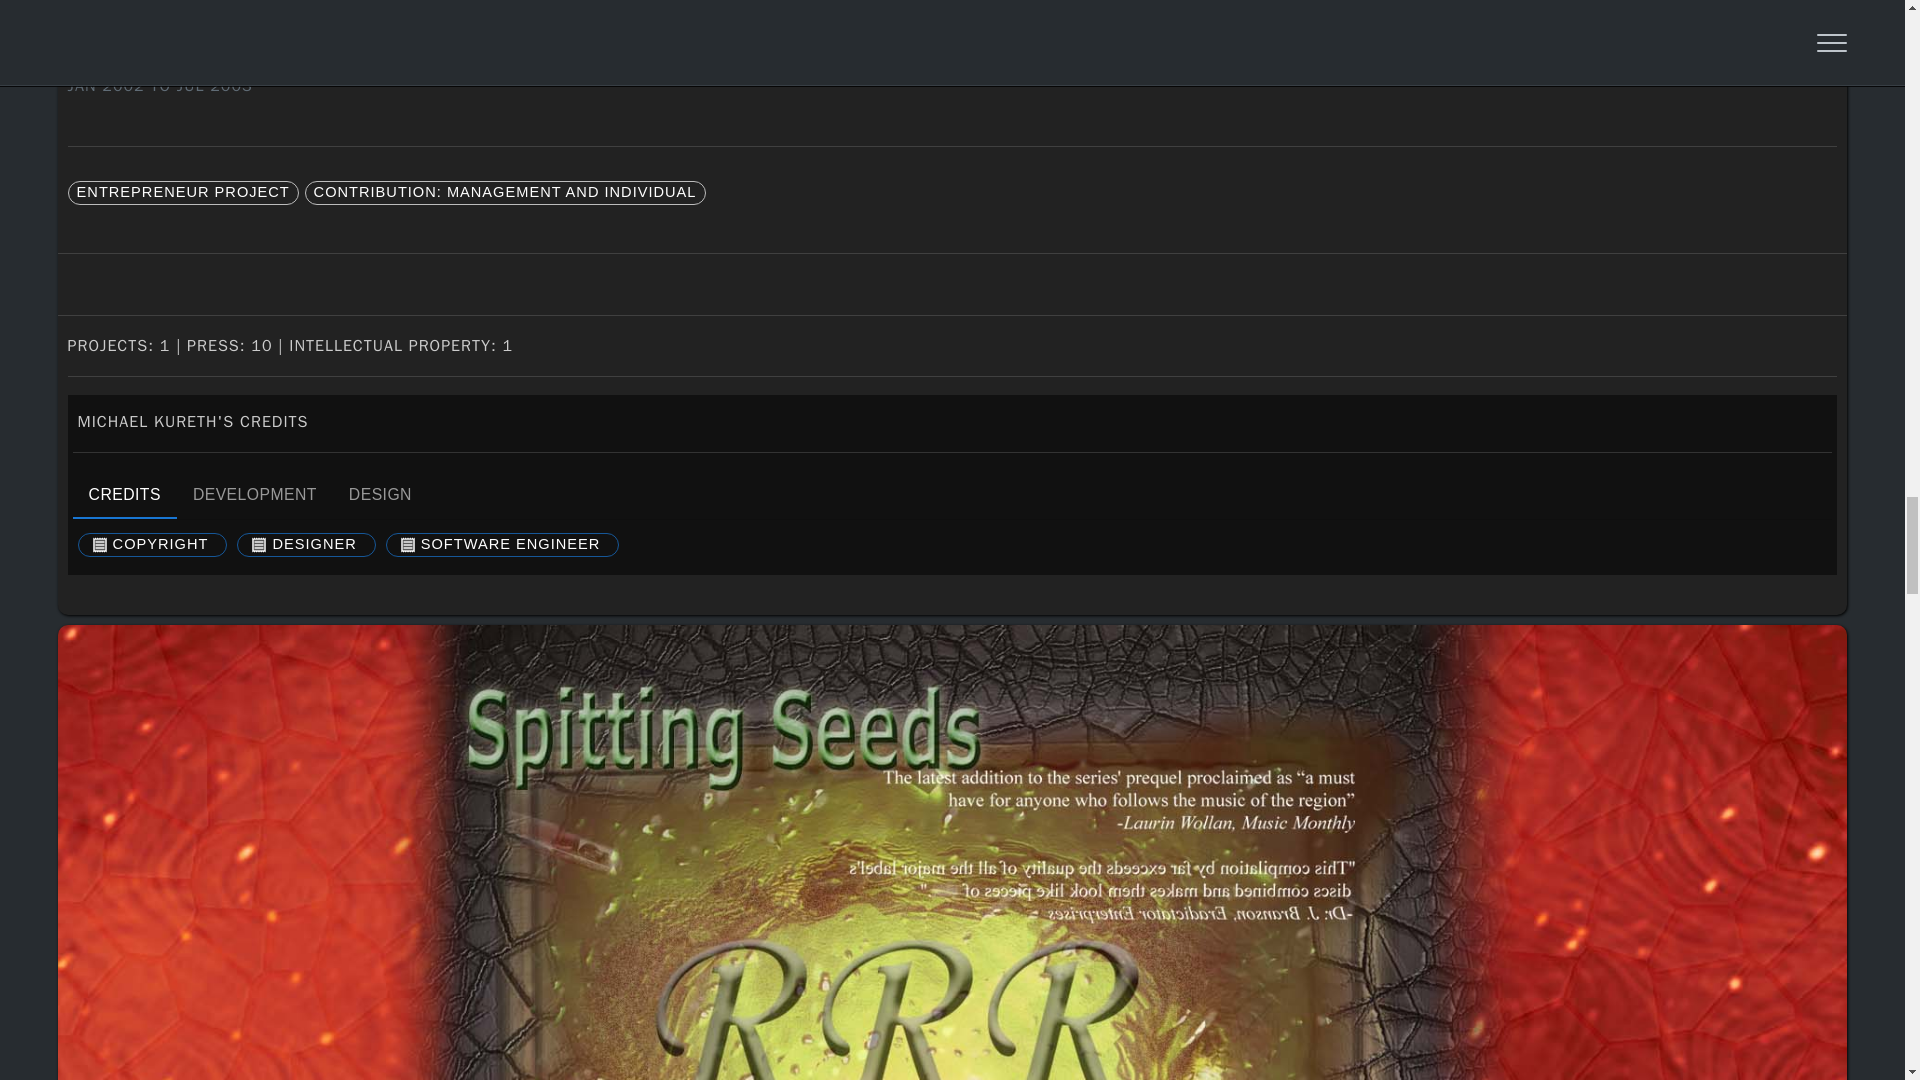  I want to click on DEVELOPMENT, so click(254, 494).